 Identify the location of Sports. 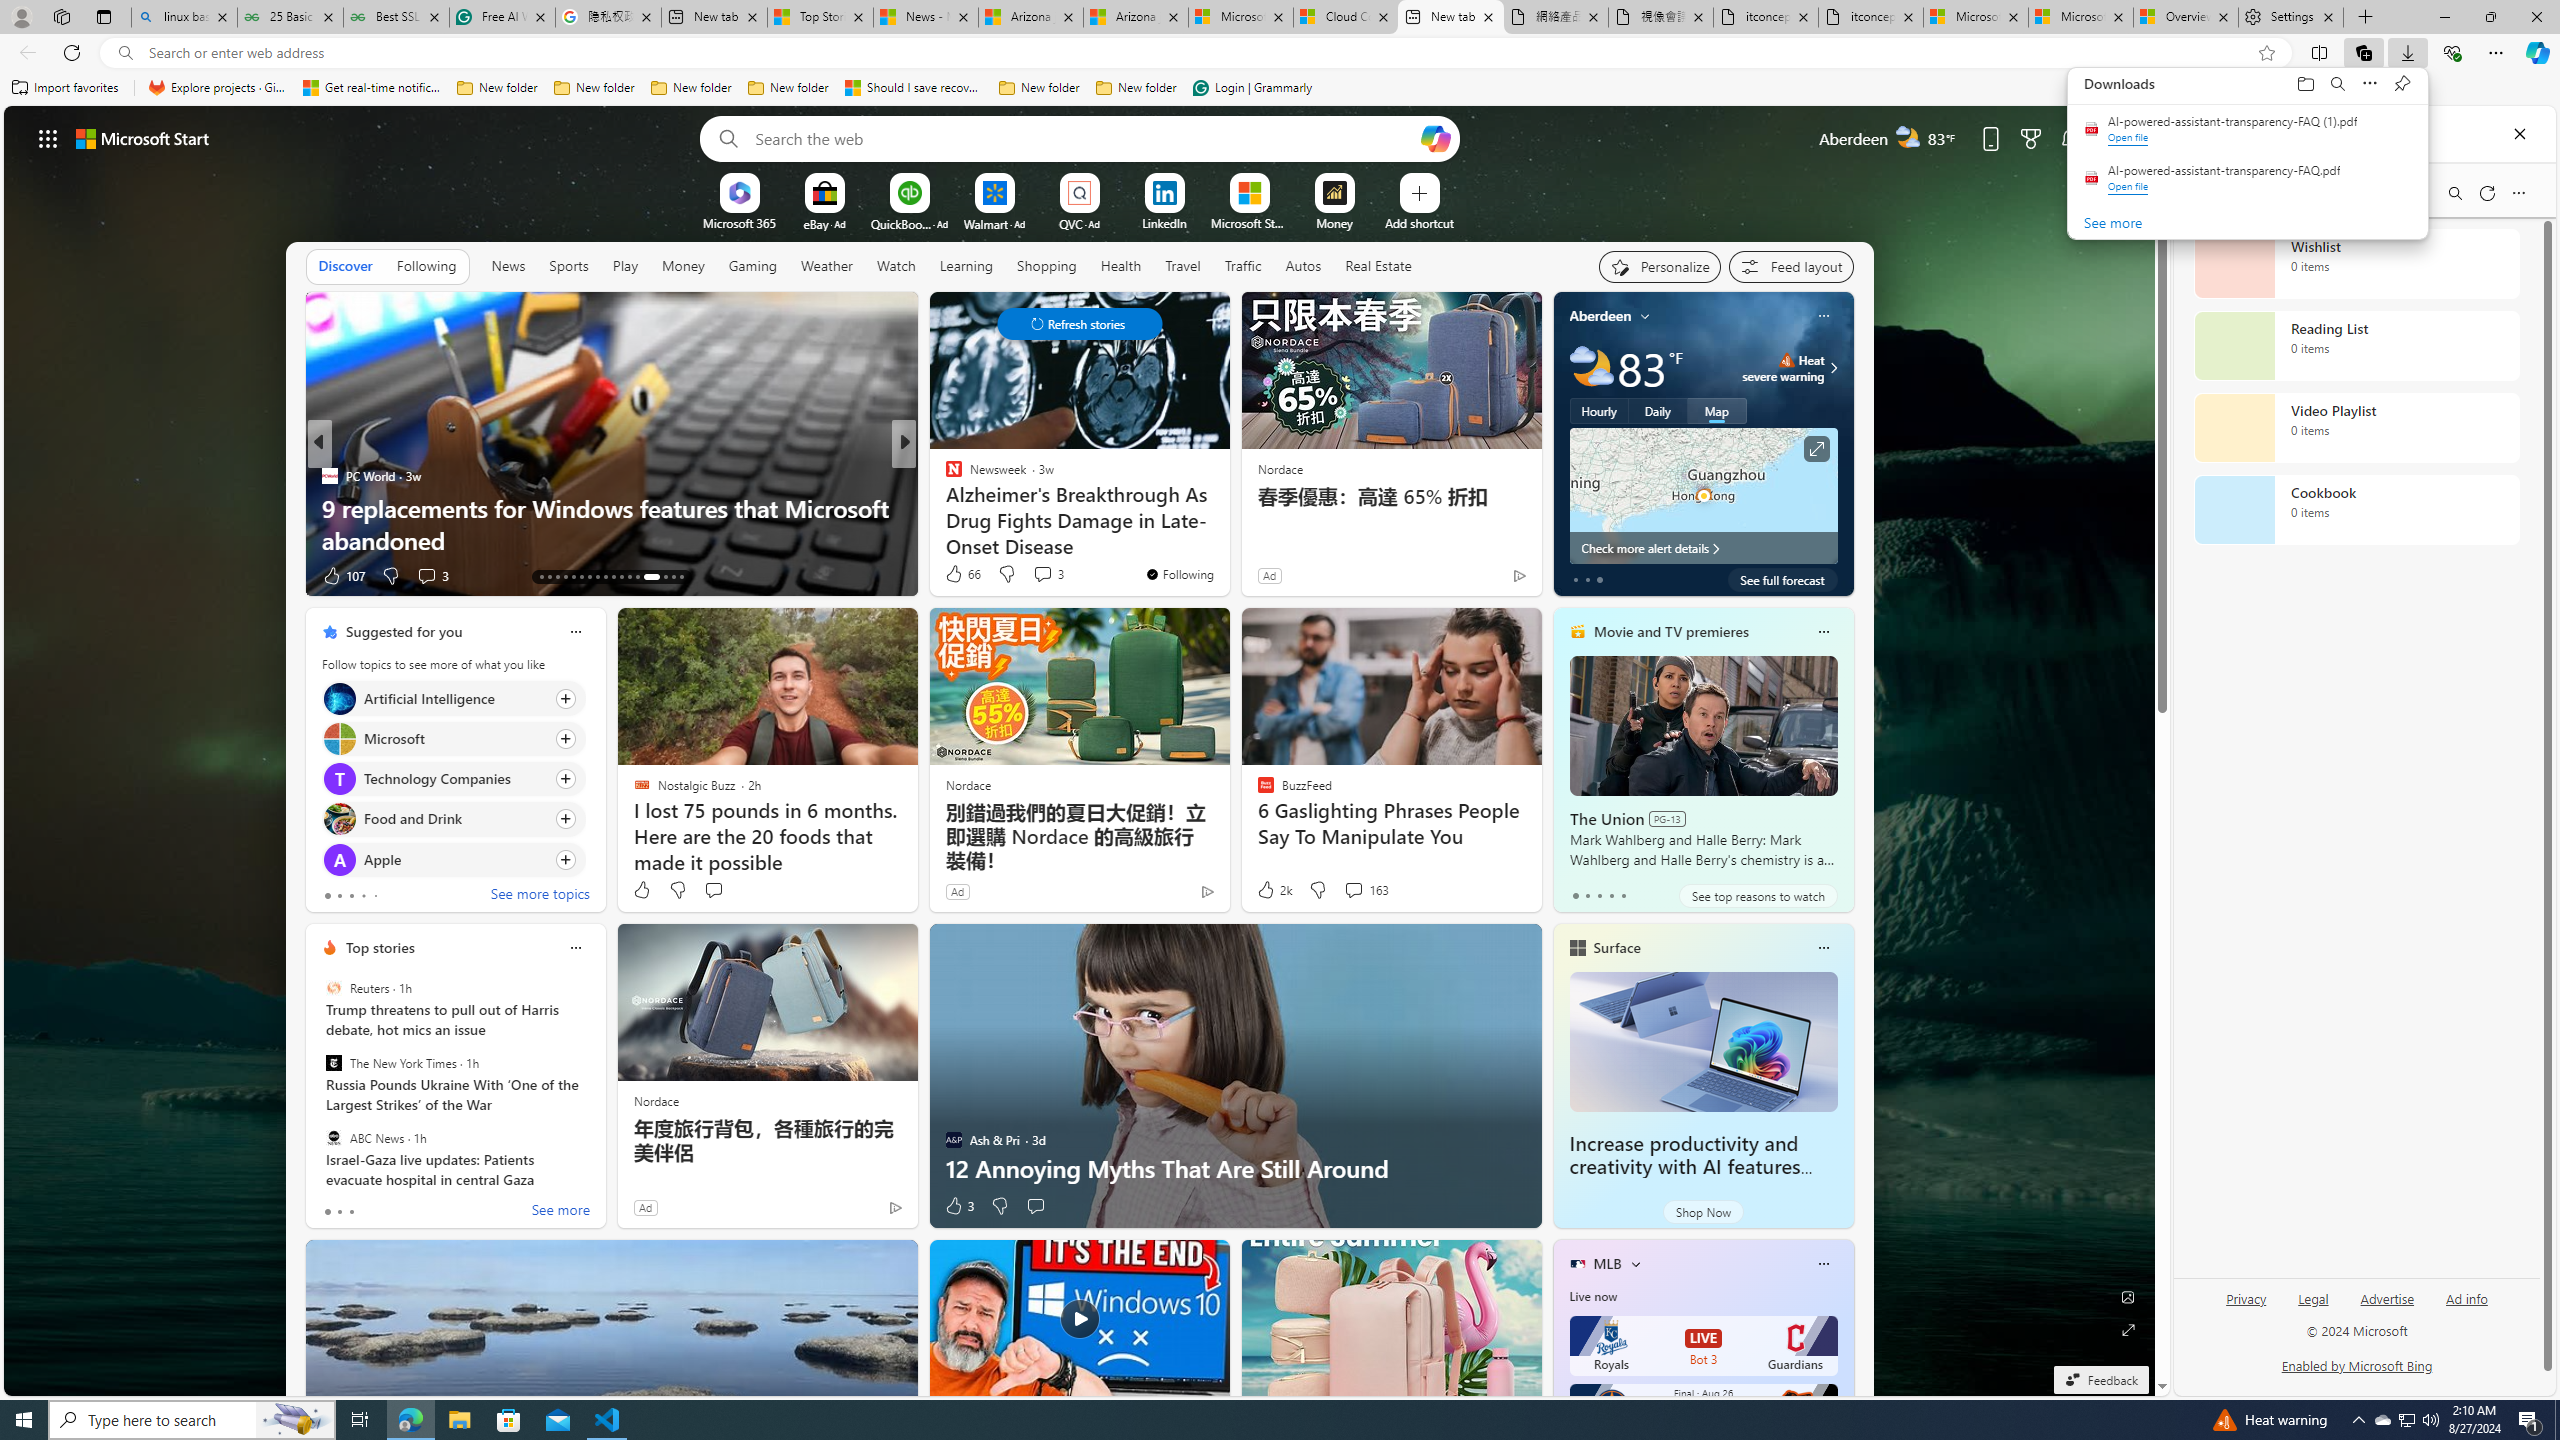
(569, 266).